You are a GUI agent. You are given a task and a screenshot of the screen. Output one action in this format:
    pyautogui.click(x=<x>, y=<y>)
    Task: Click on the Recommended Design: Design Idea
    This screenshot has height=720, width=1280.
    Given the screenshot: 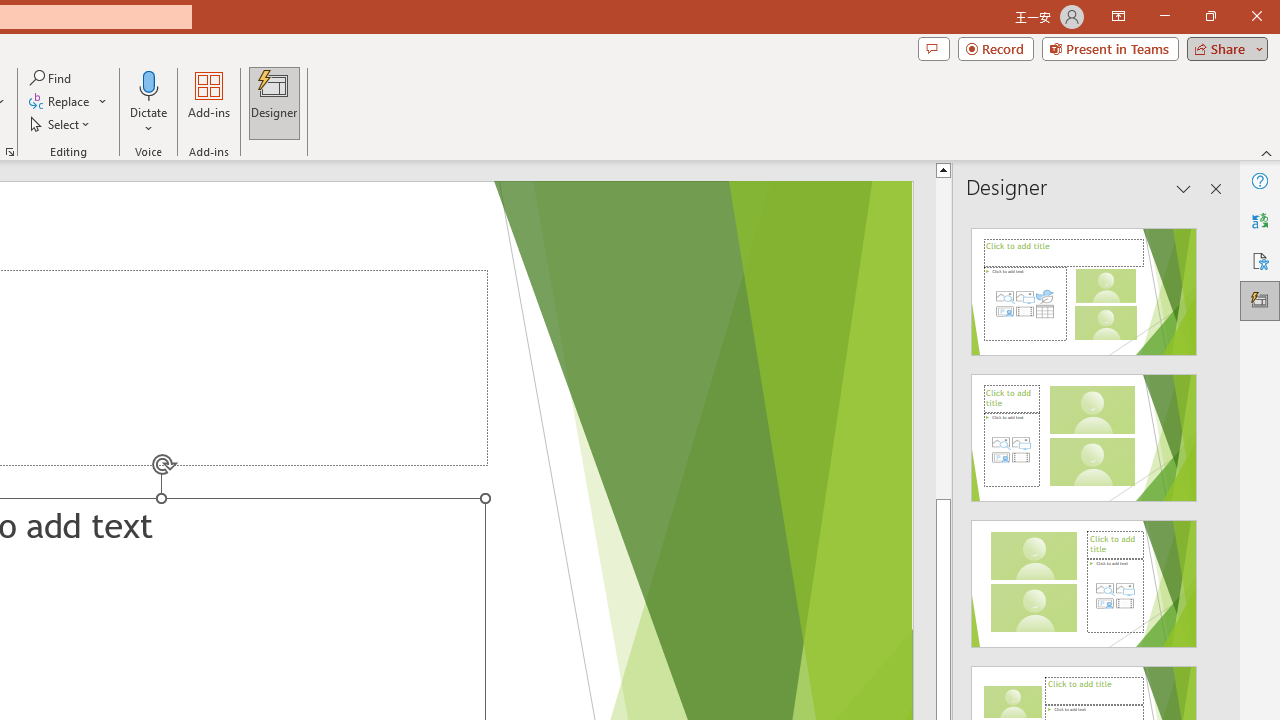 What is the action you would take?
    pyautogui.click(x=1084, y=286)
    